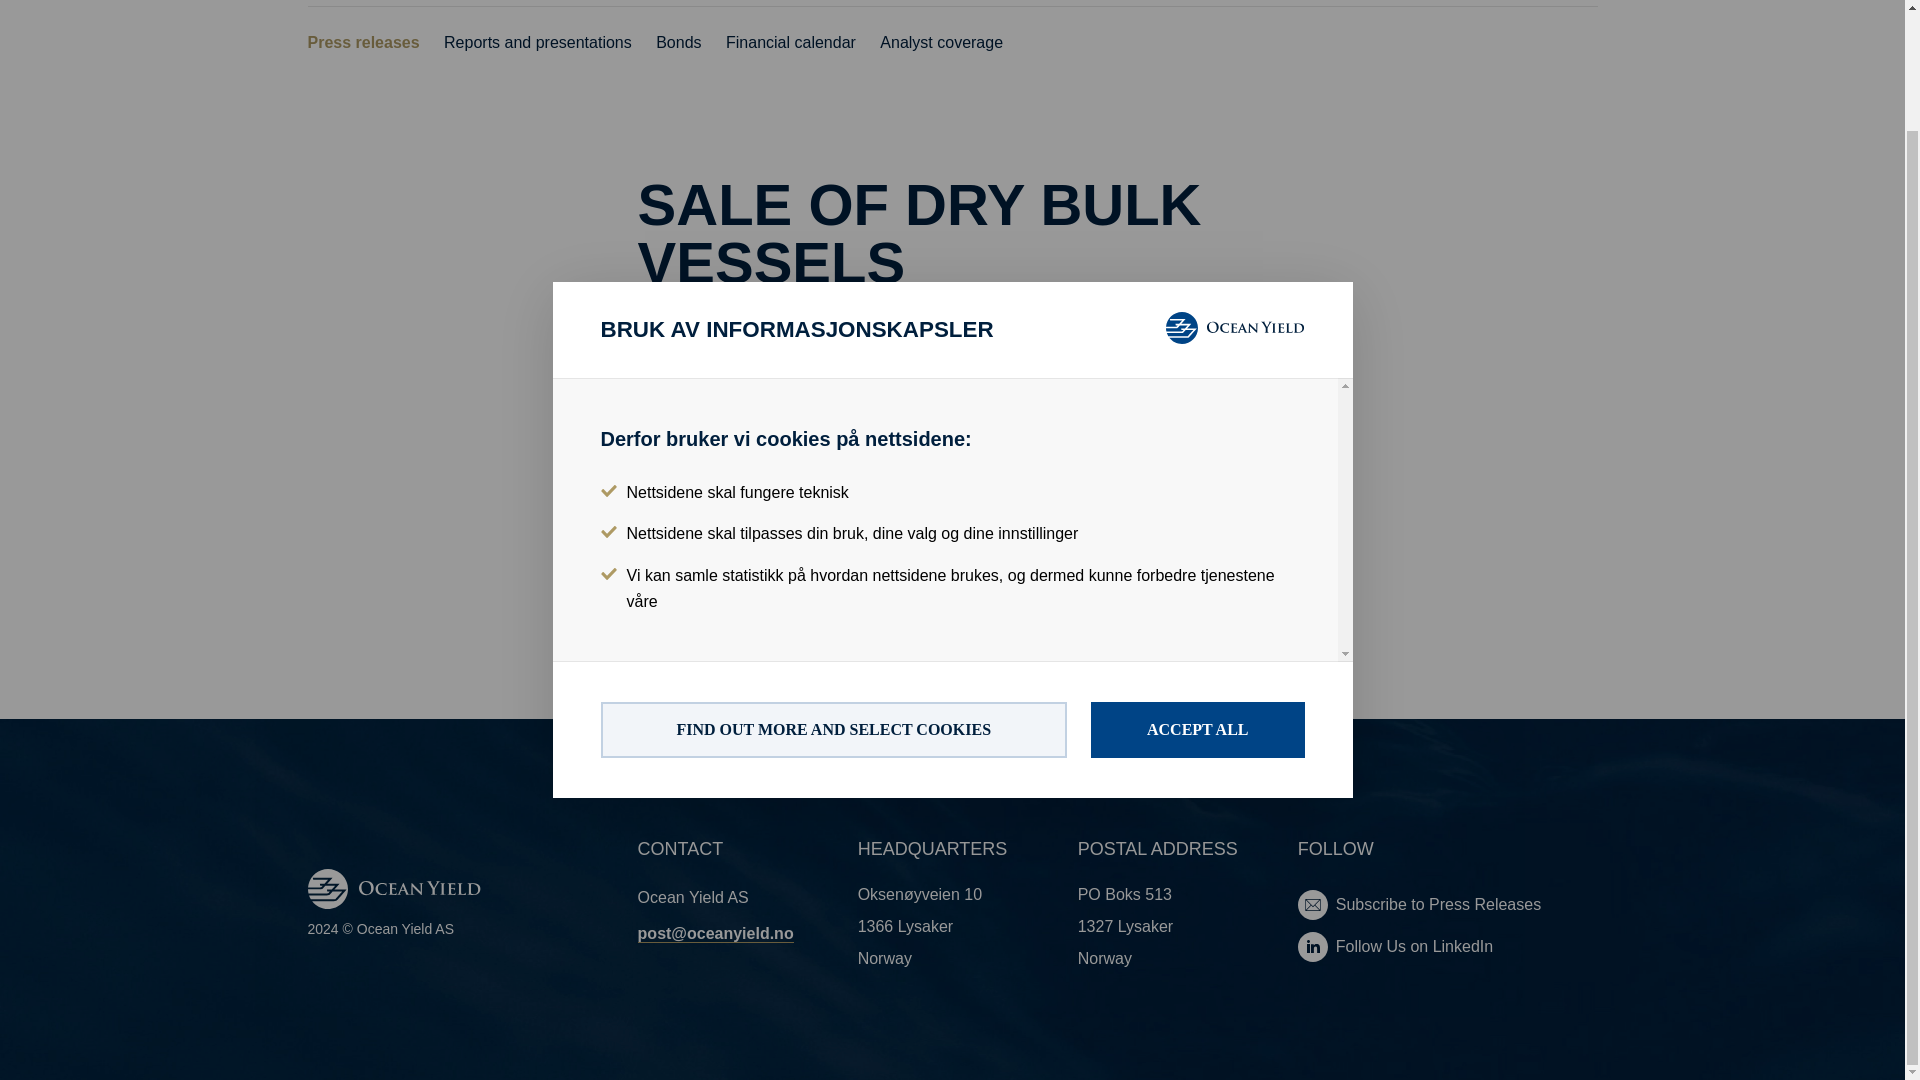 The height and width of the screenshot is (1080, 1920). What do you see at coordinates (790, 43) in the screenshot?
I see `Financial calendar` at bounding box center [790, 43].